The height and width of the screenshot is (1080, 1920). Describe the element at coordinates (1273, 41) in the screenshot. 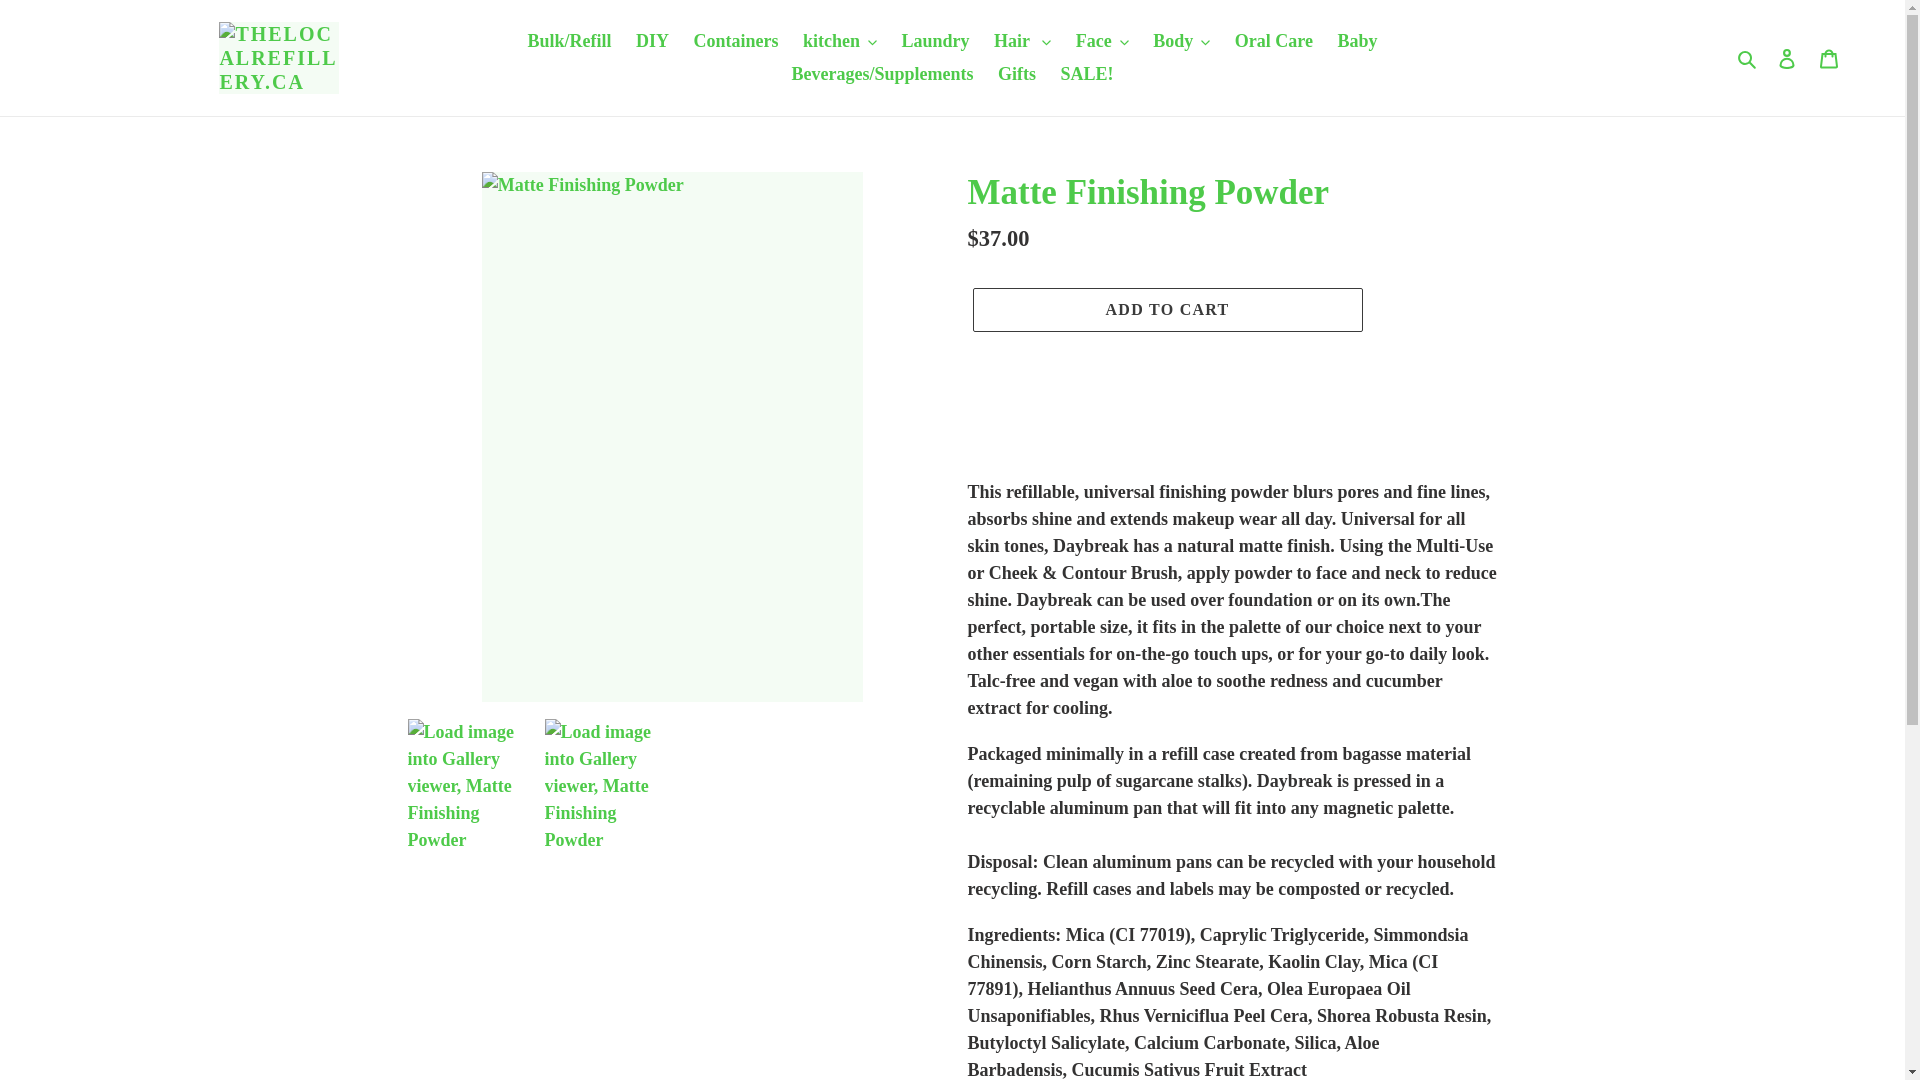

I see `Oral Care` at that location.